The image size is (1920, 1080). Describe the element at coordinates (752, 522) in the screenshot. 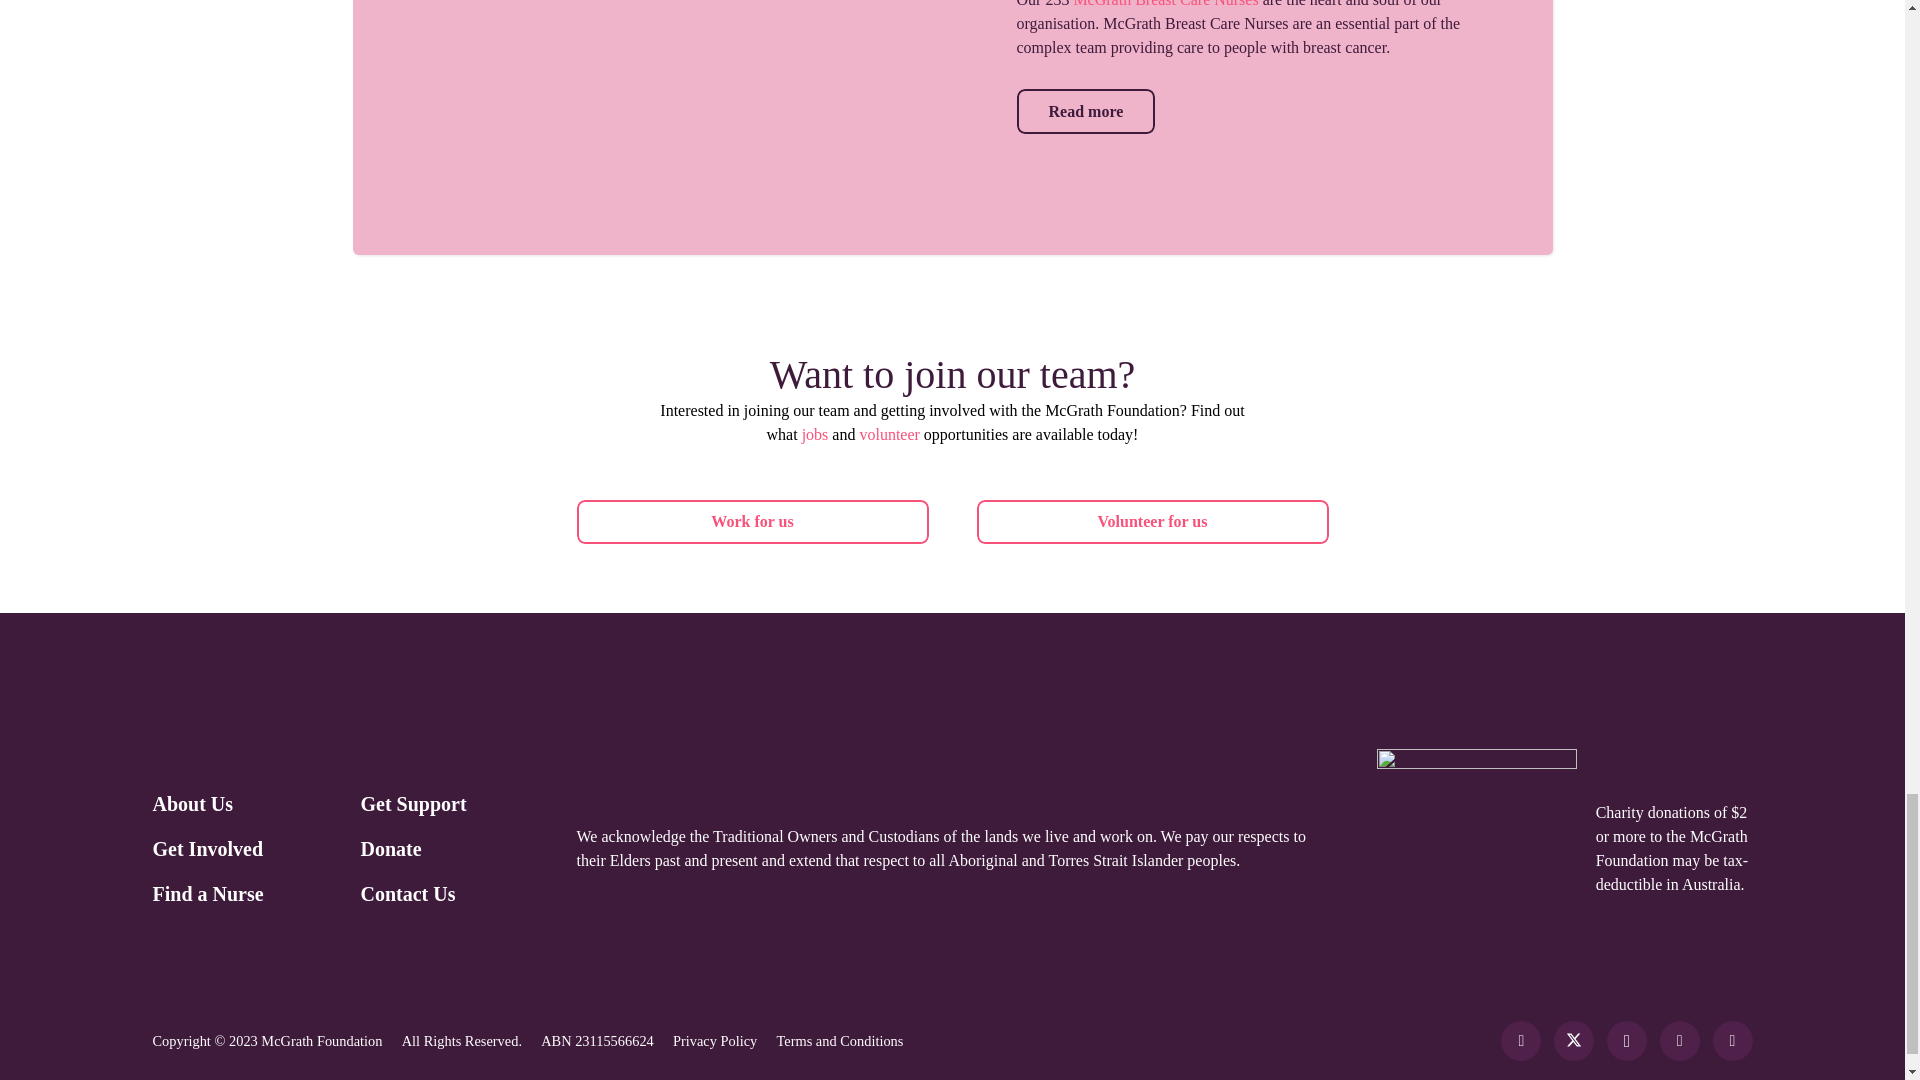

I see `Work For Us` at that location.